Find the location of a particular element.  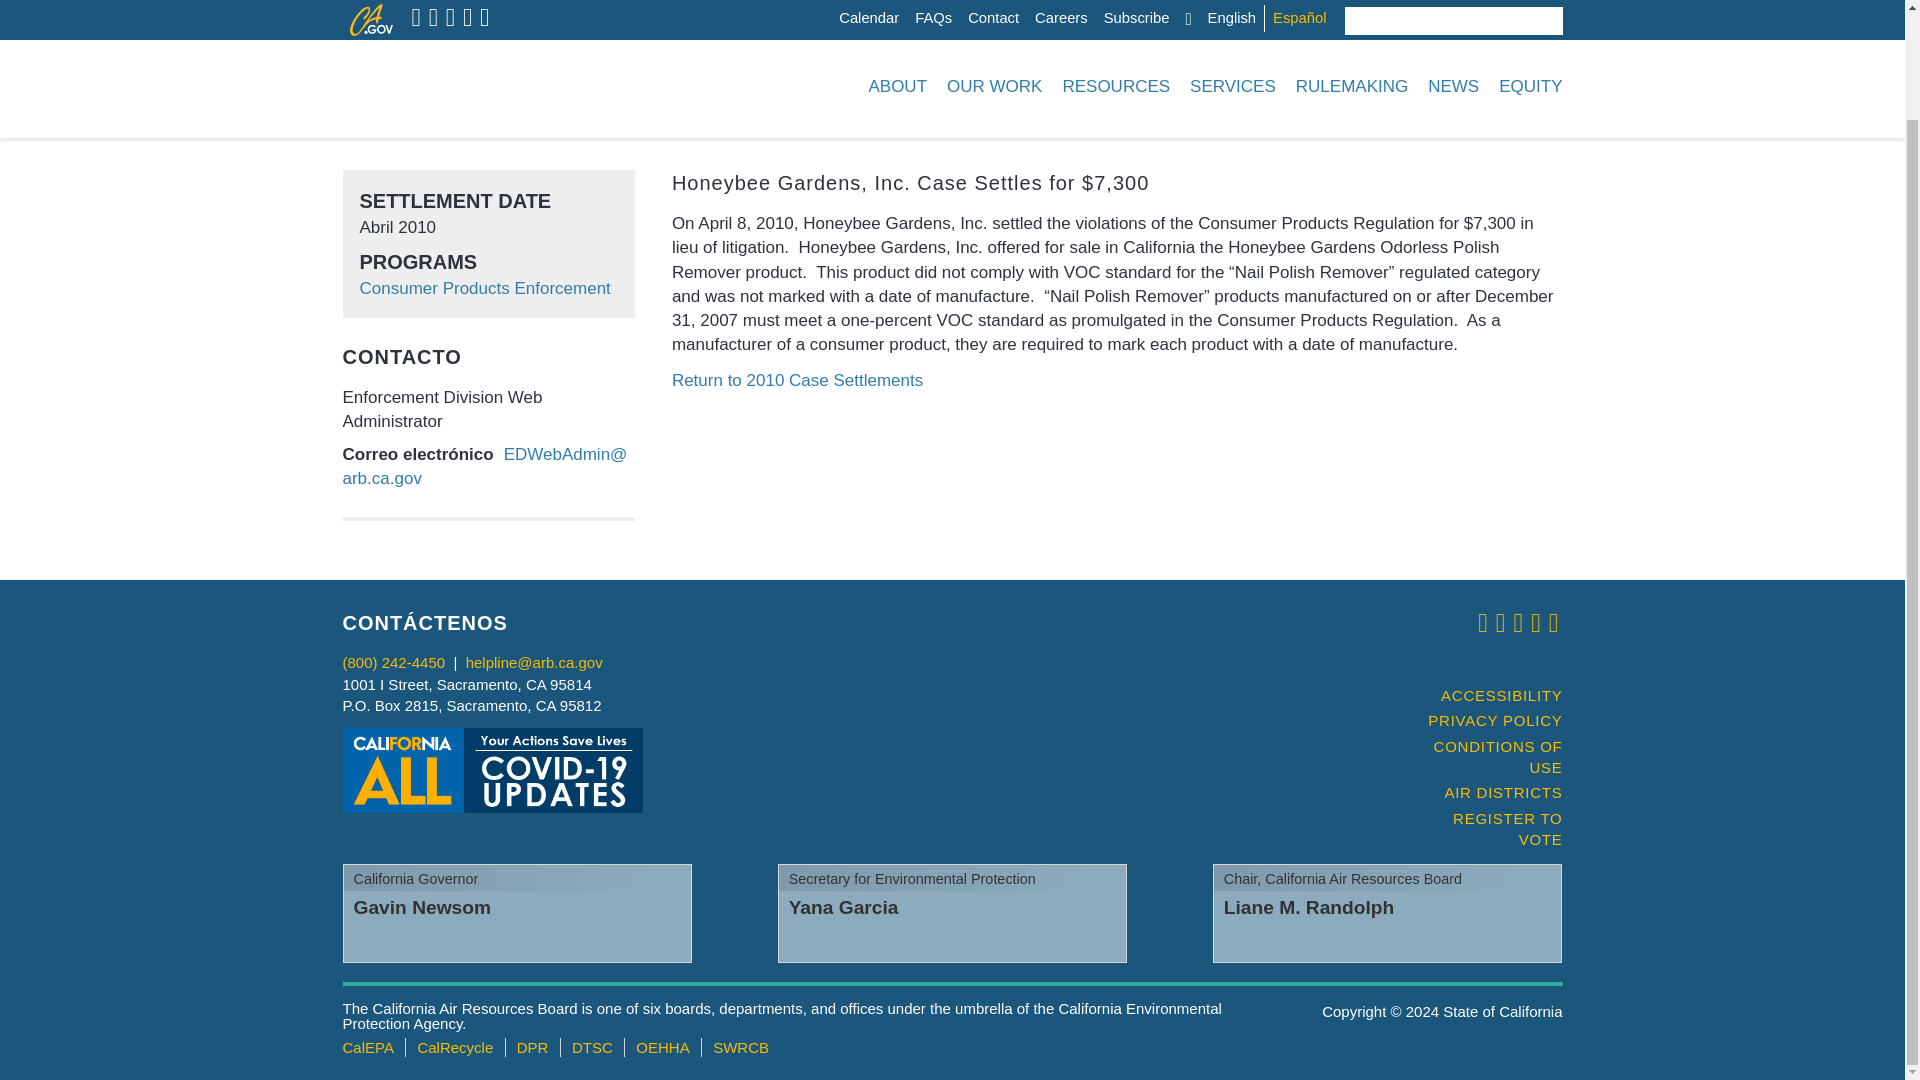

California online voter registration is located at coordinates (1486, 829).